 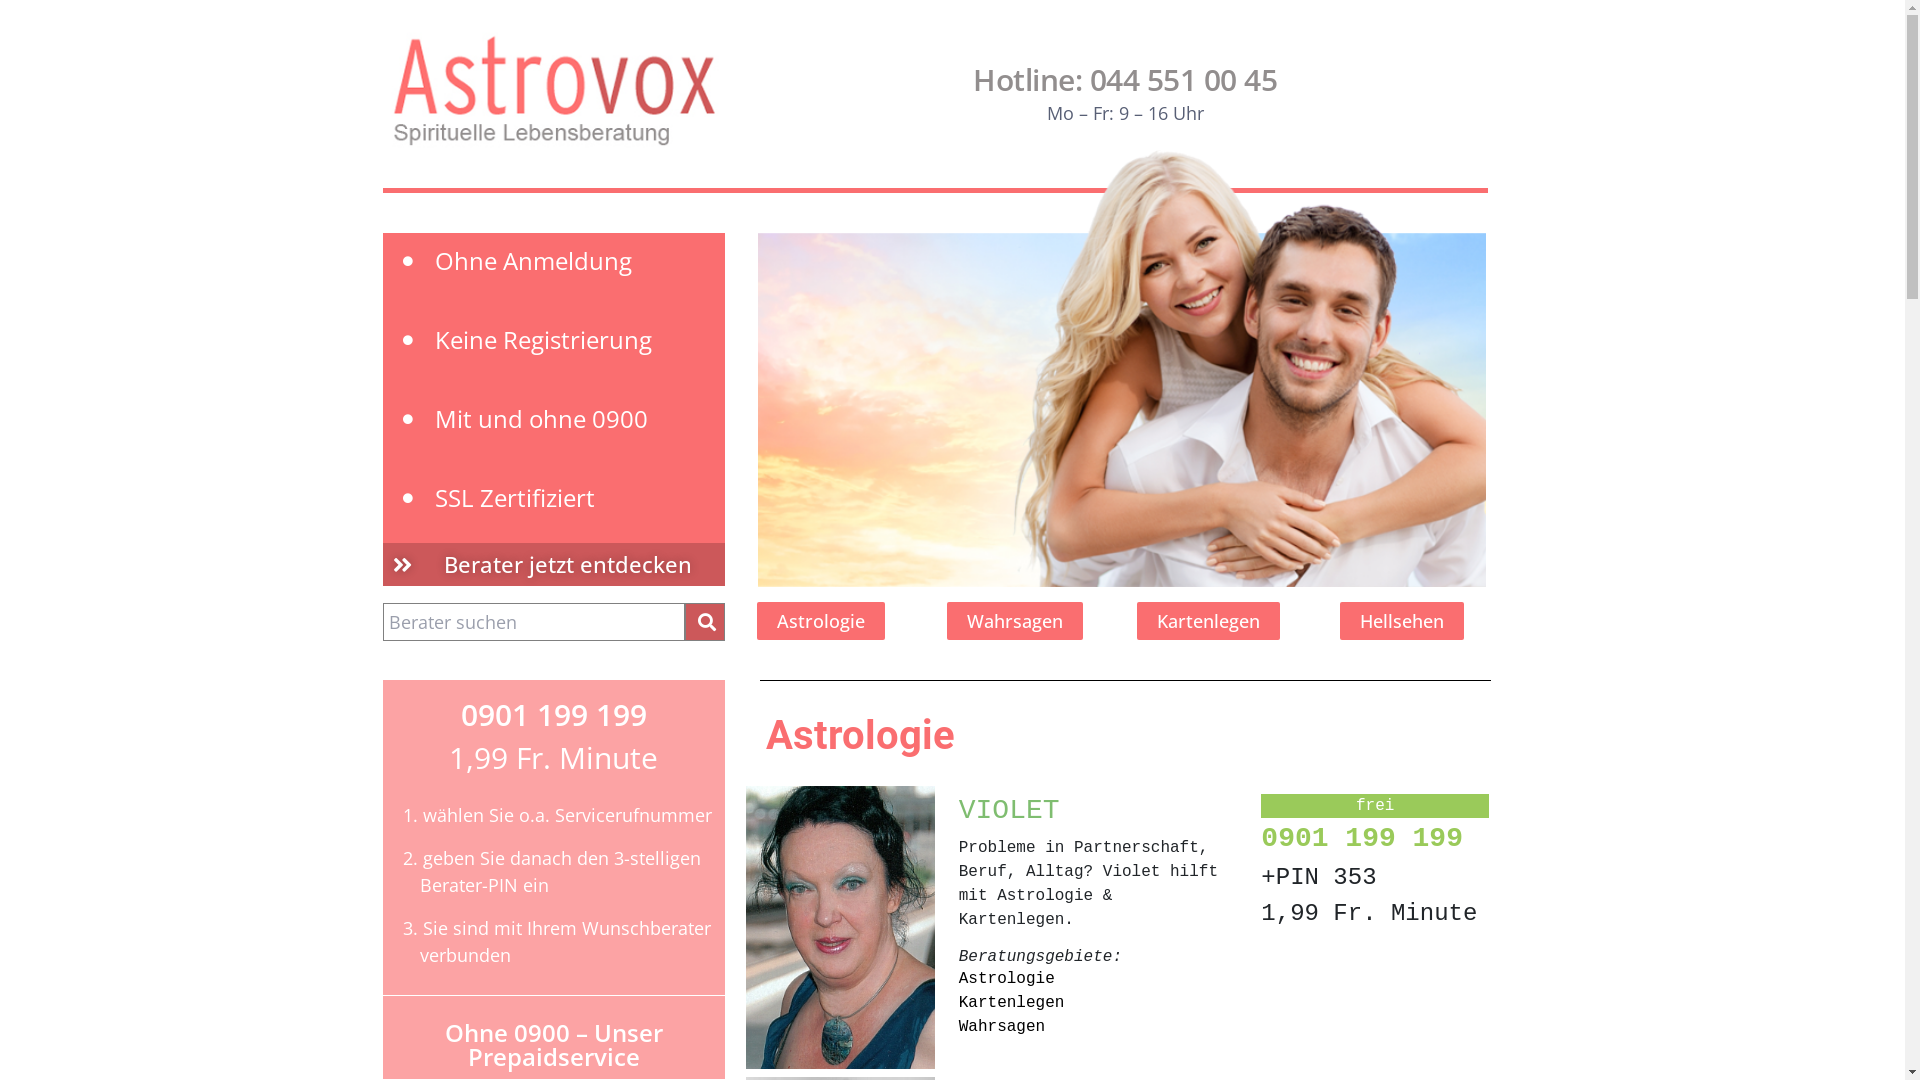 I want to click on Wahrsagen, so click(x=1002, y=1026).